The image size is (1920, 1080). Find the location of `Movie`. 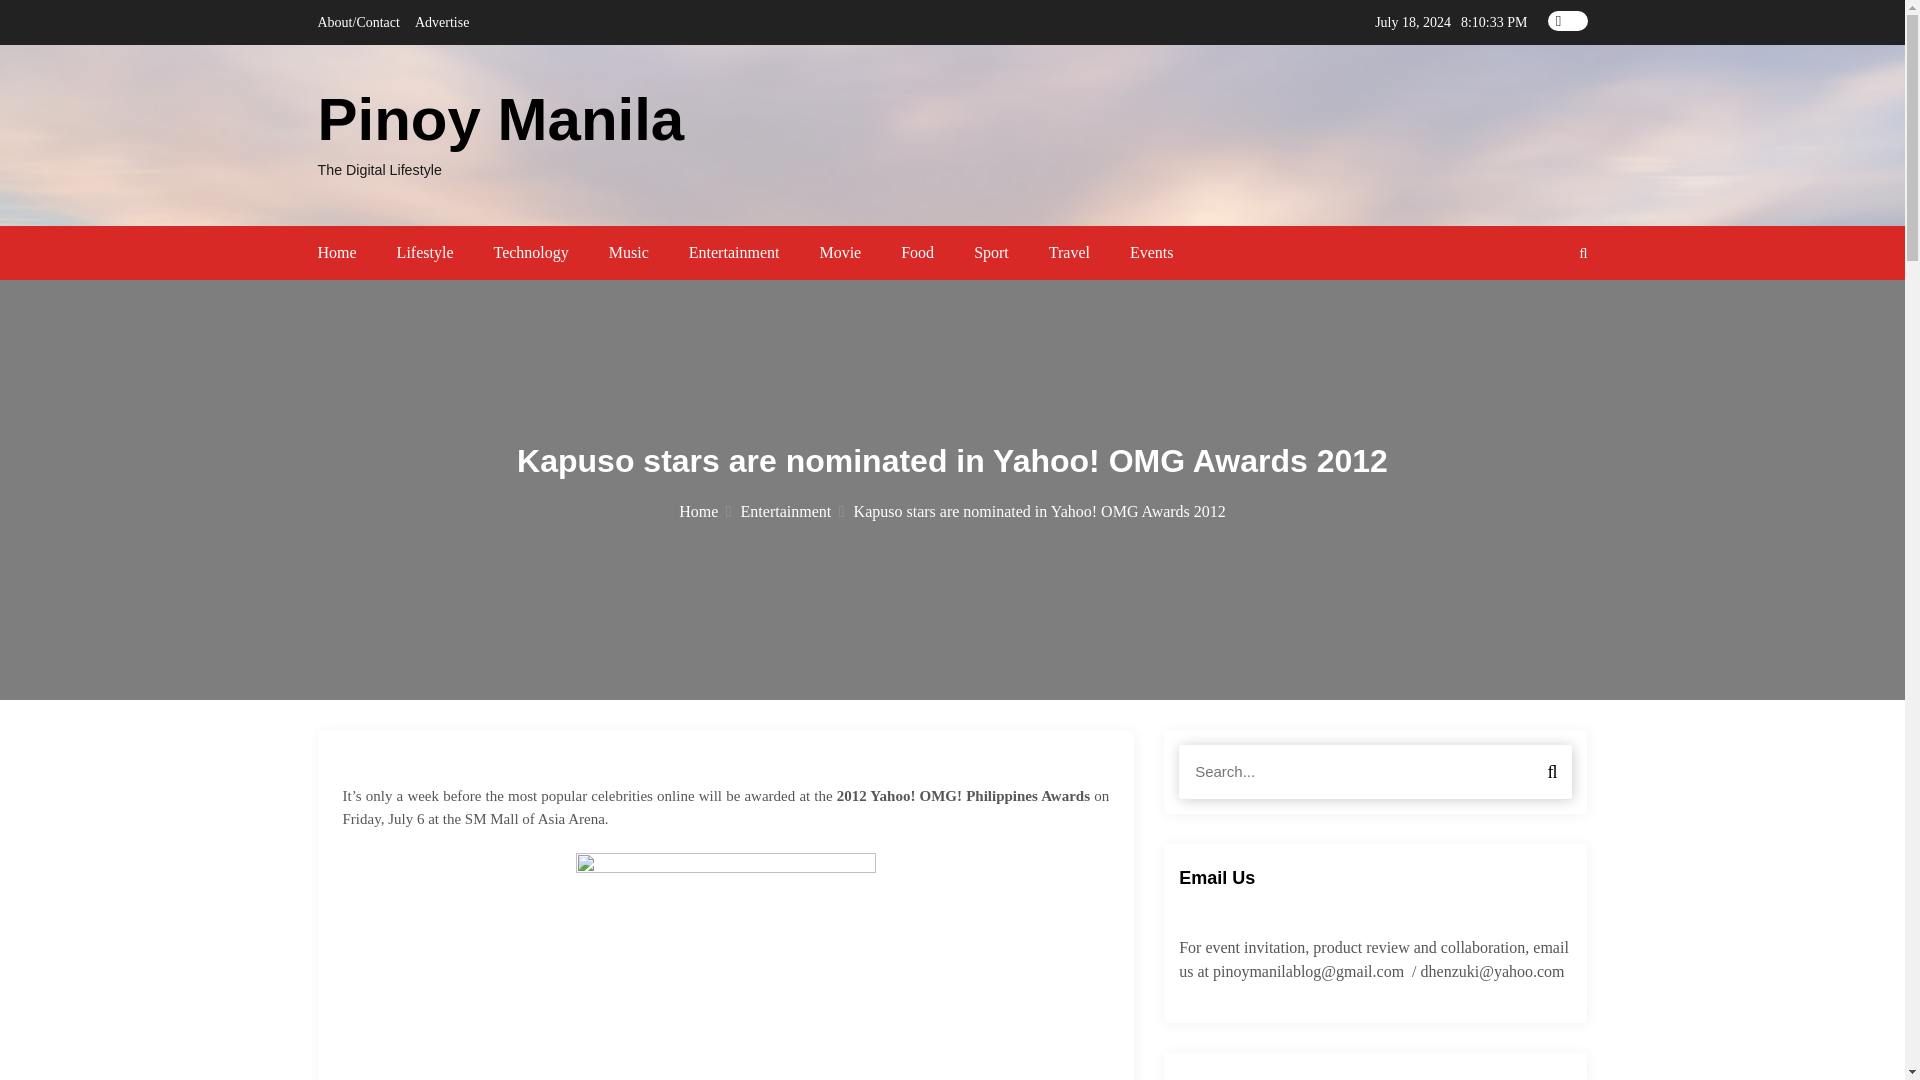

Movie is located at coordinates (840, 252).